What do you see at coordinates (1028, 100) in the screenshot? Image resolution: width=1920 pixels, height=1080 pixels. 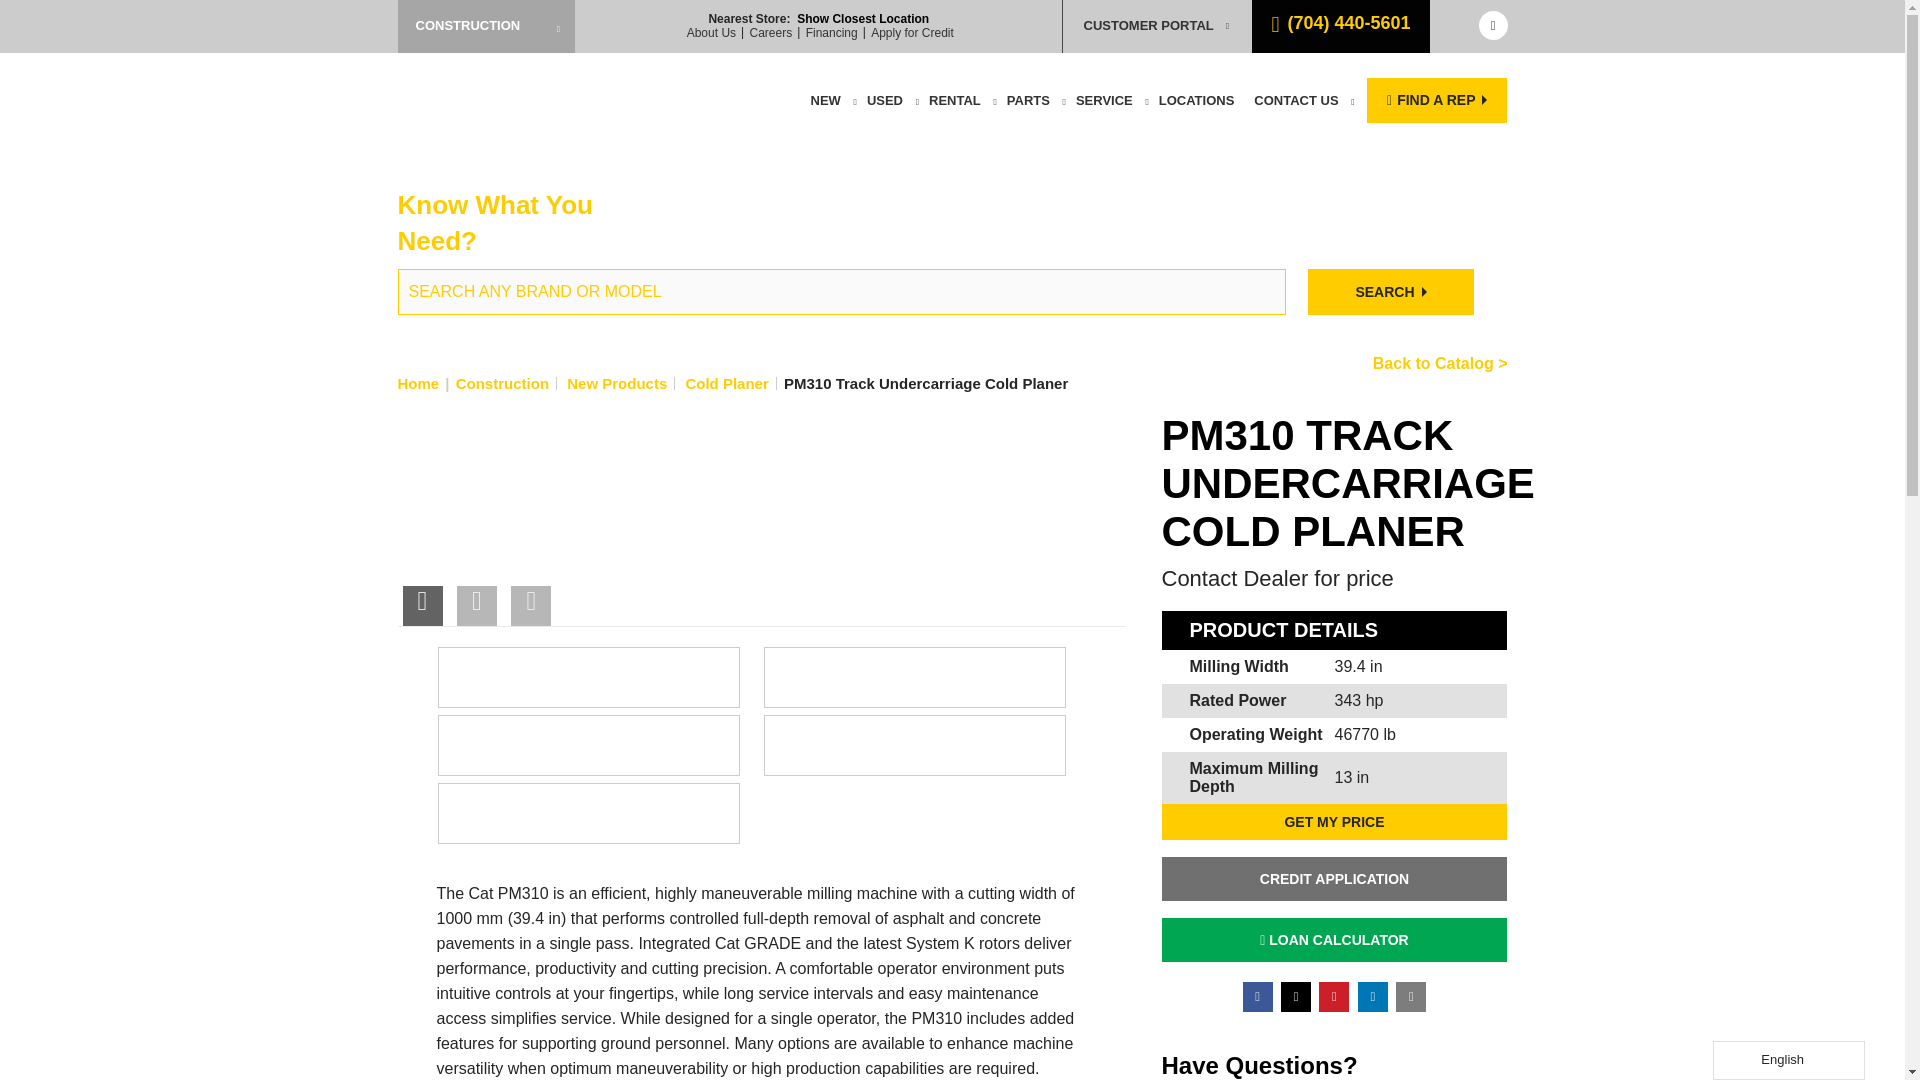 I see `PARTS` at bounding box center [1028, 100].